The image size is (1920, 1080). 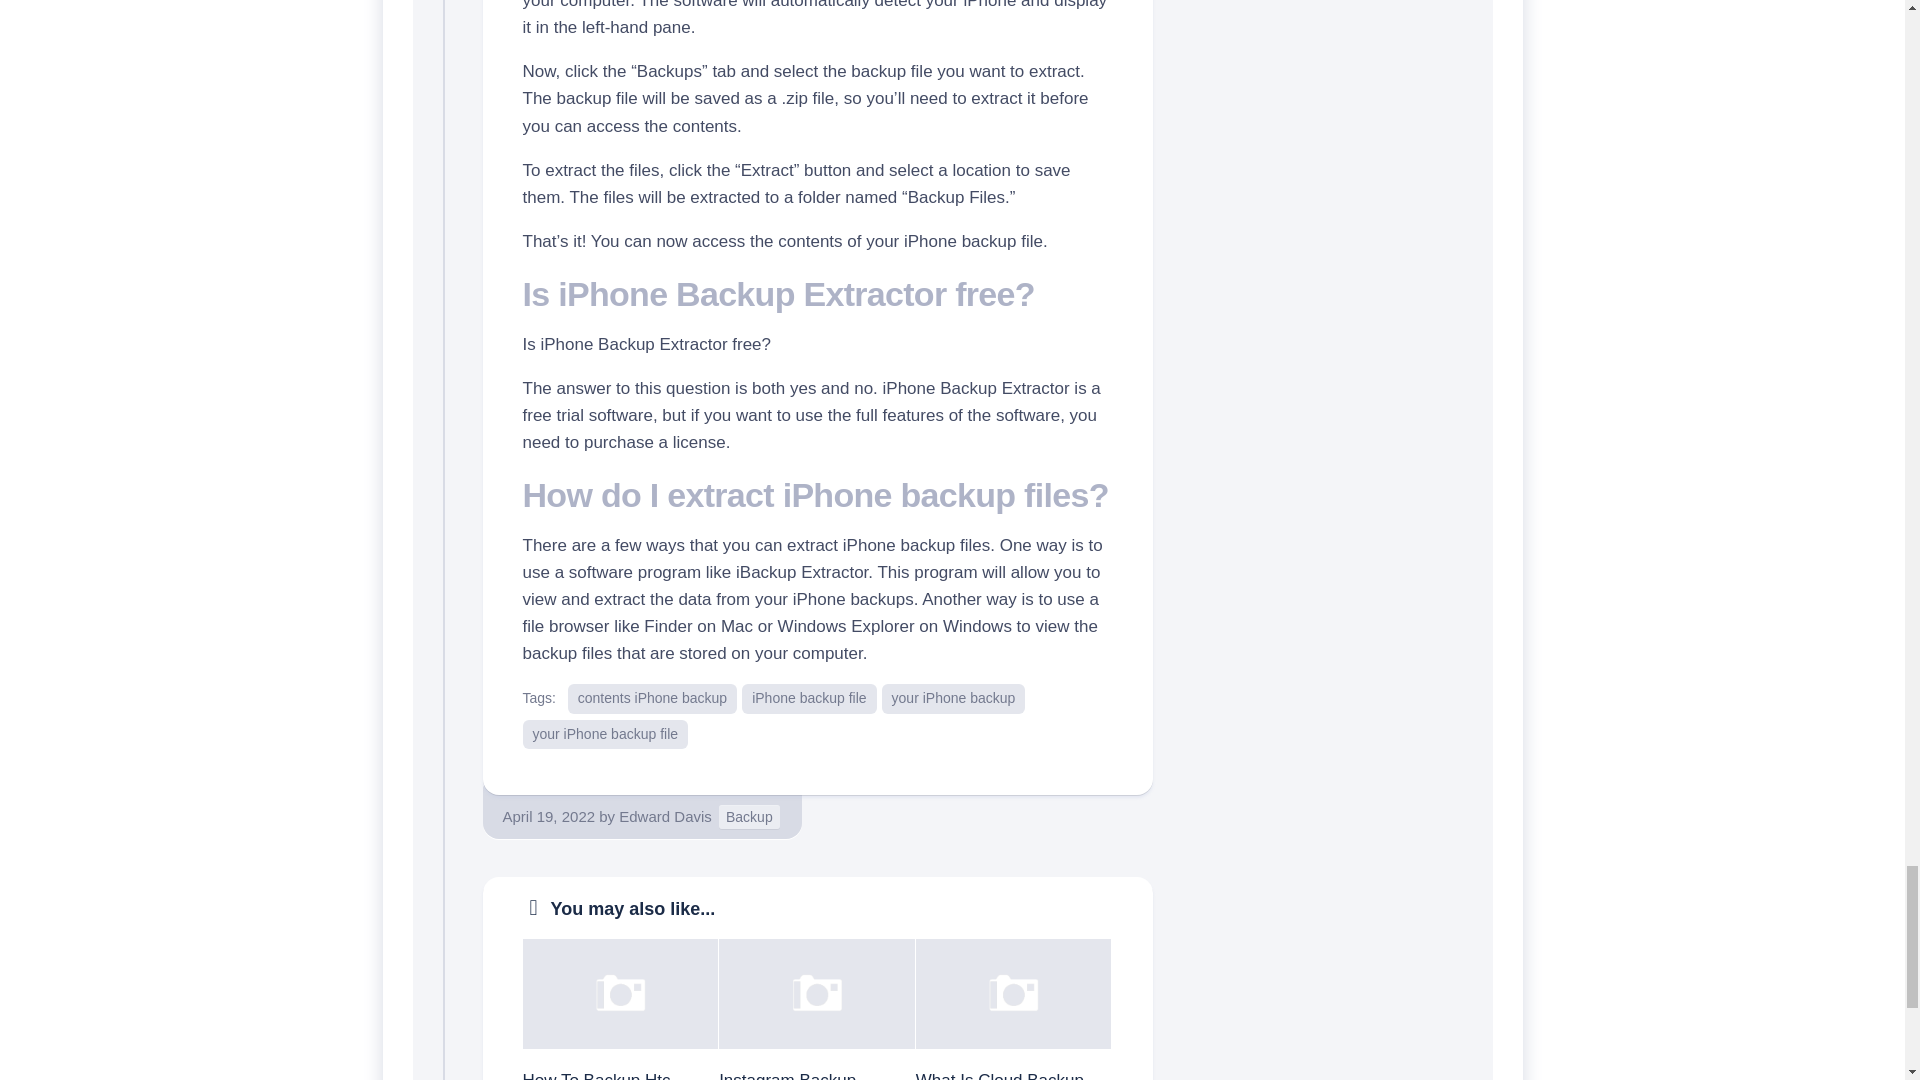 I want to click on contents iPhone backup, so click(x=652, y=698).